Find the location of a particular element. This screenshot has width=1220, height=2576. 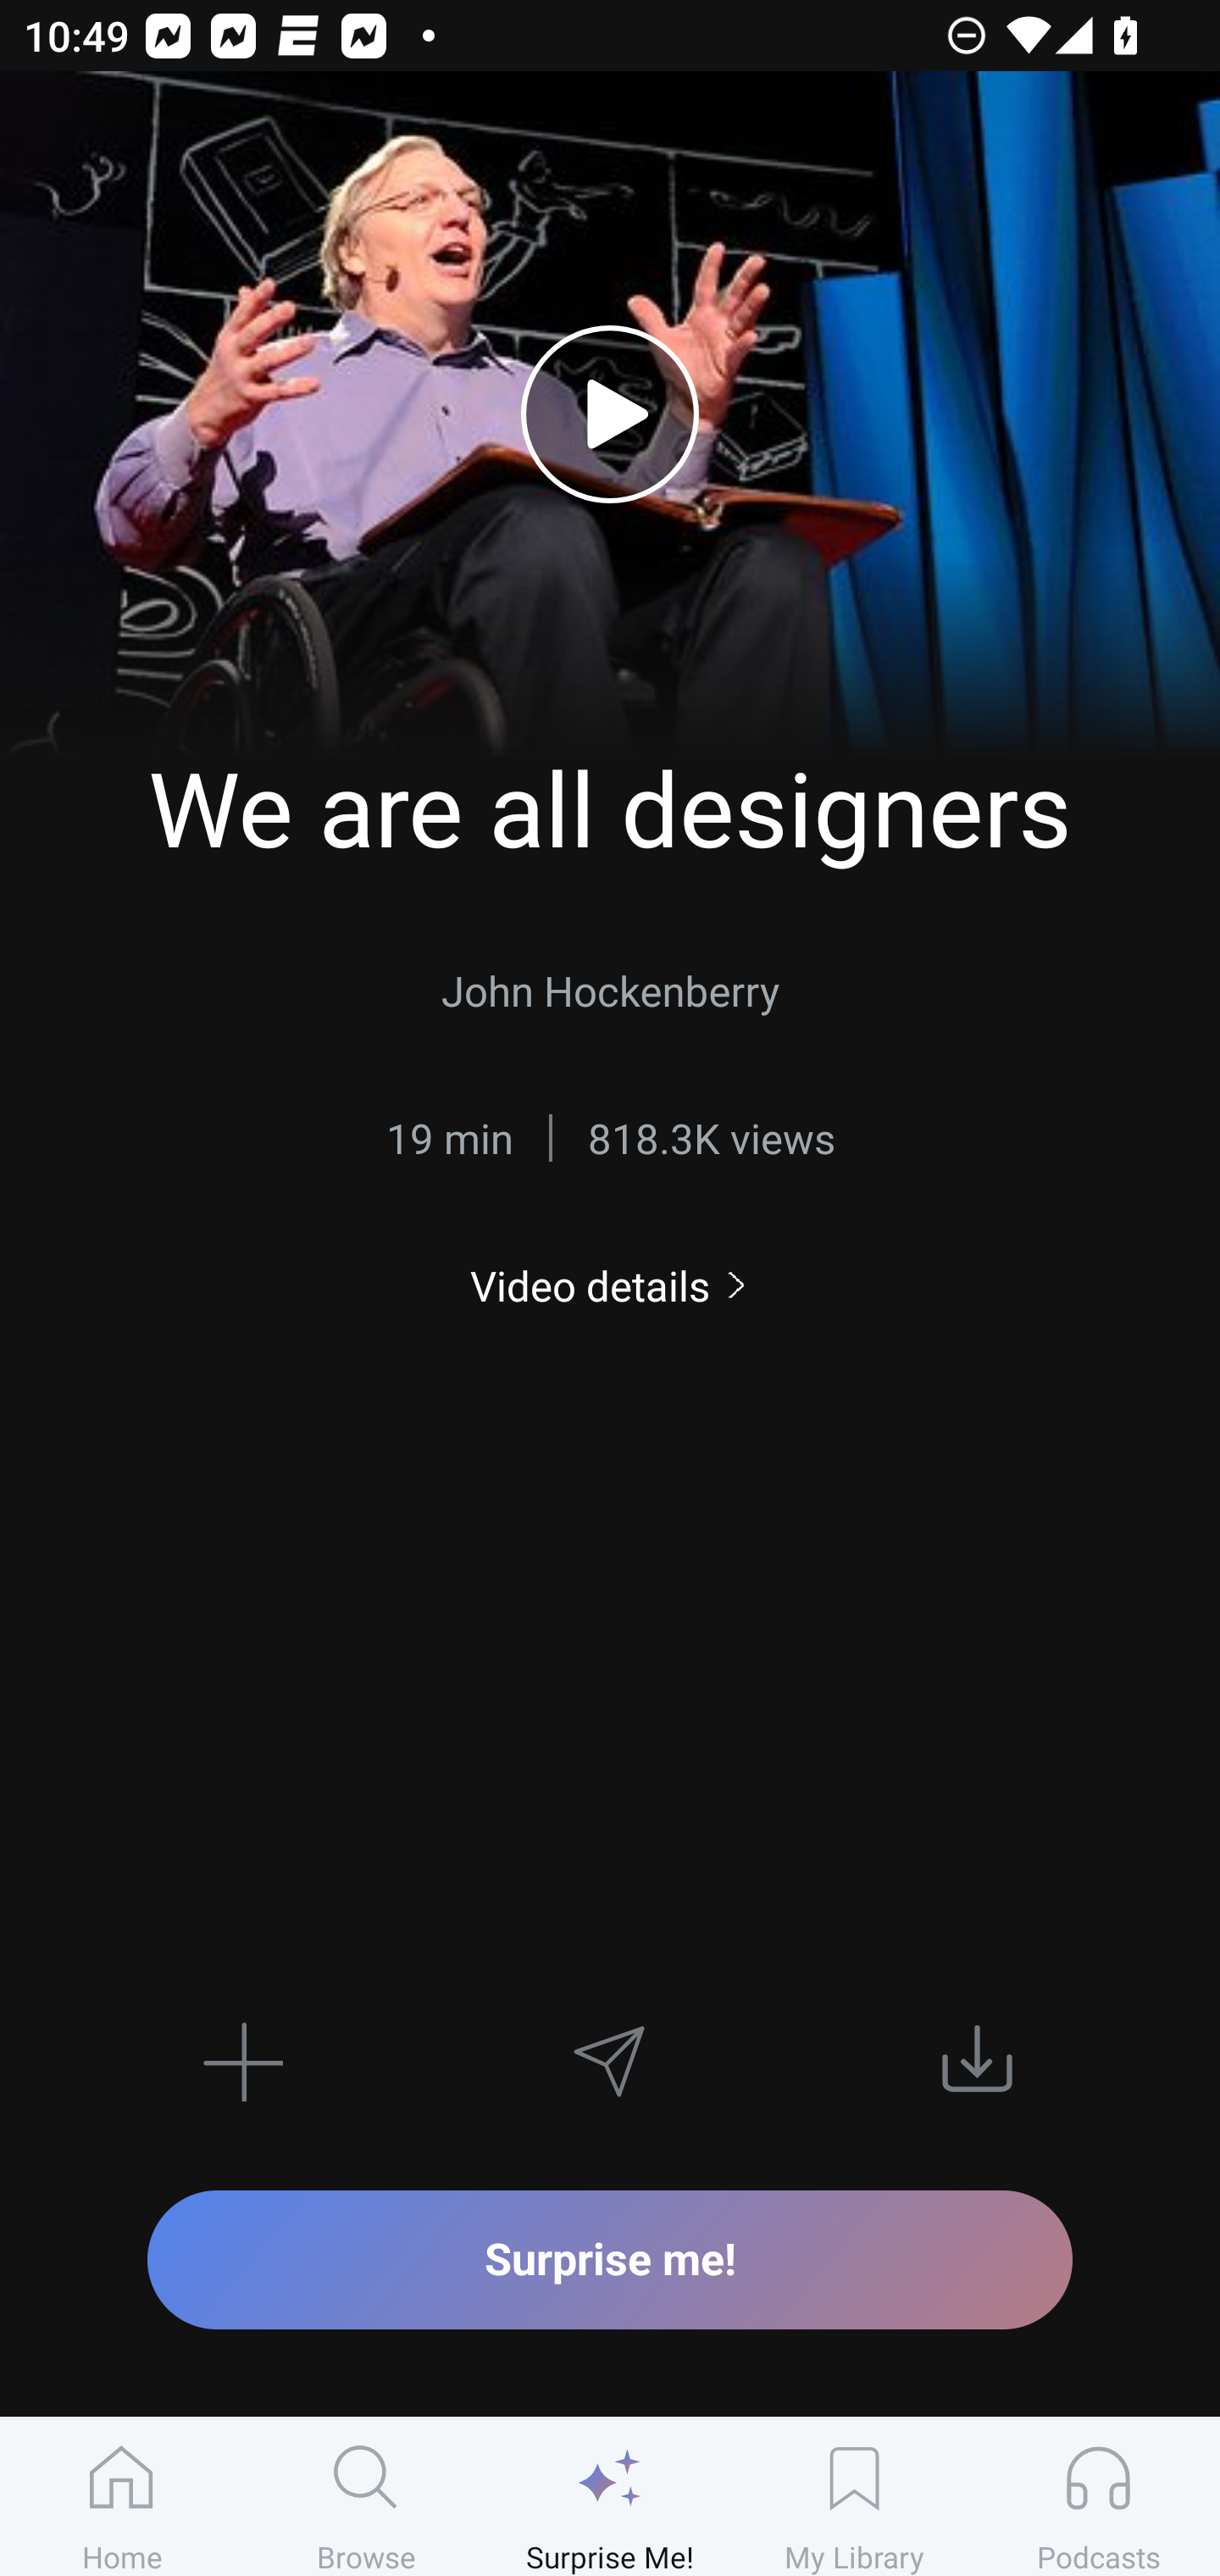

Surprise me! is located at coordinates (610, 2259).